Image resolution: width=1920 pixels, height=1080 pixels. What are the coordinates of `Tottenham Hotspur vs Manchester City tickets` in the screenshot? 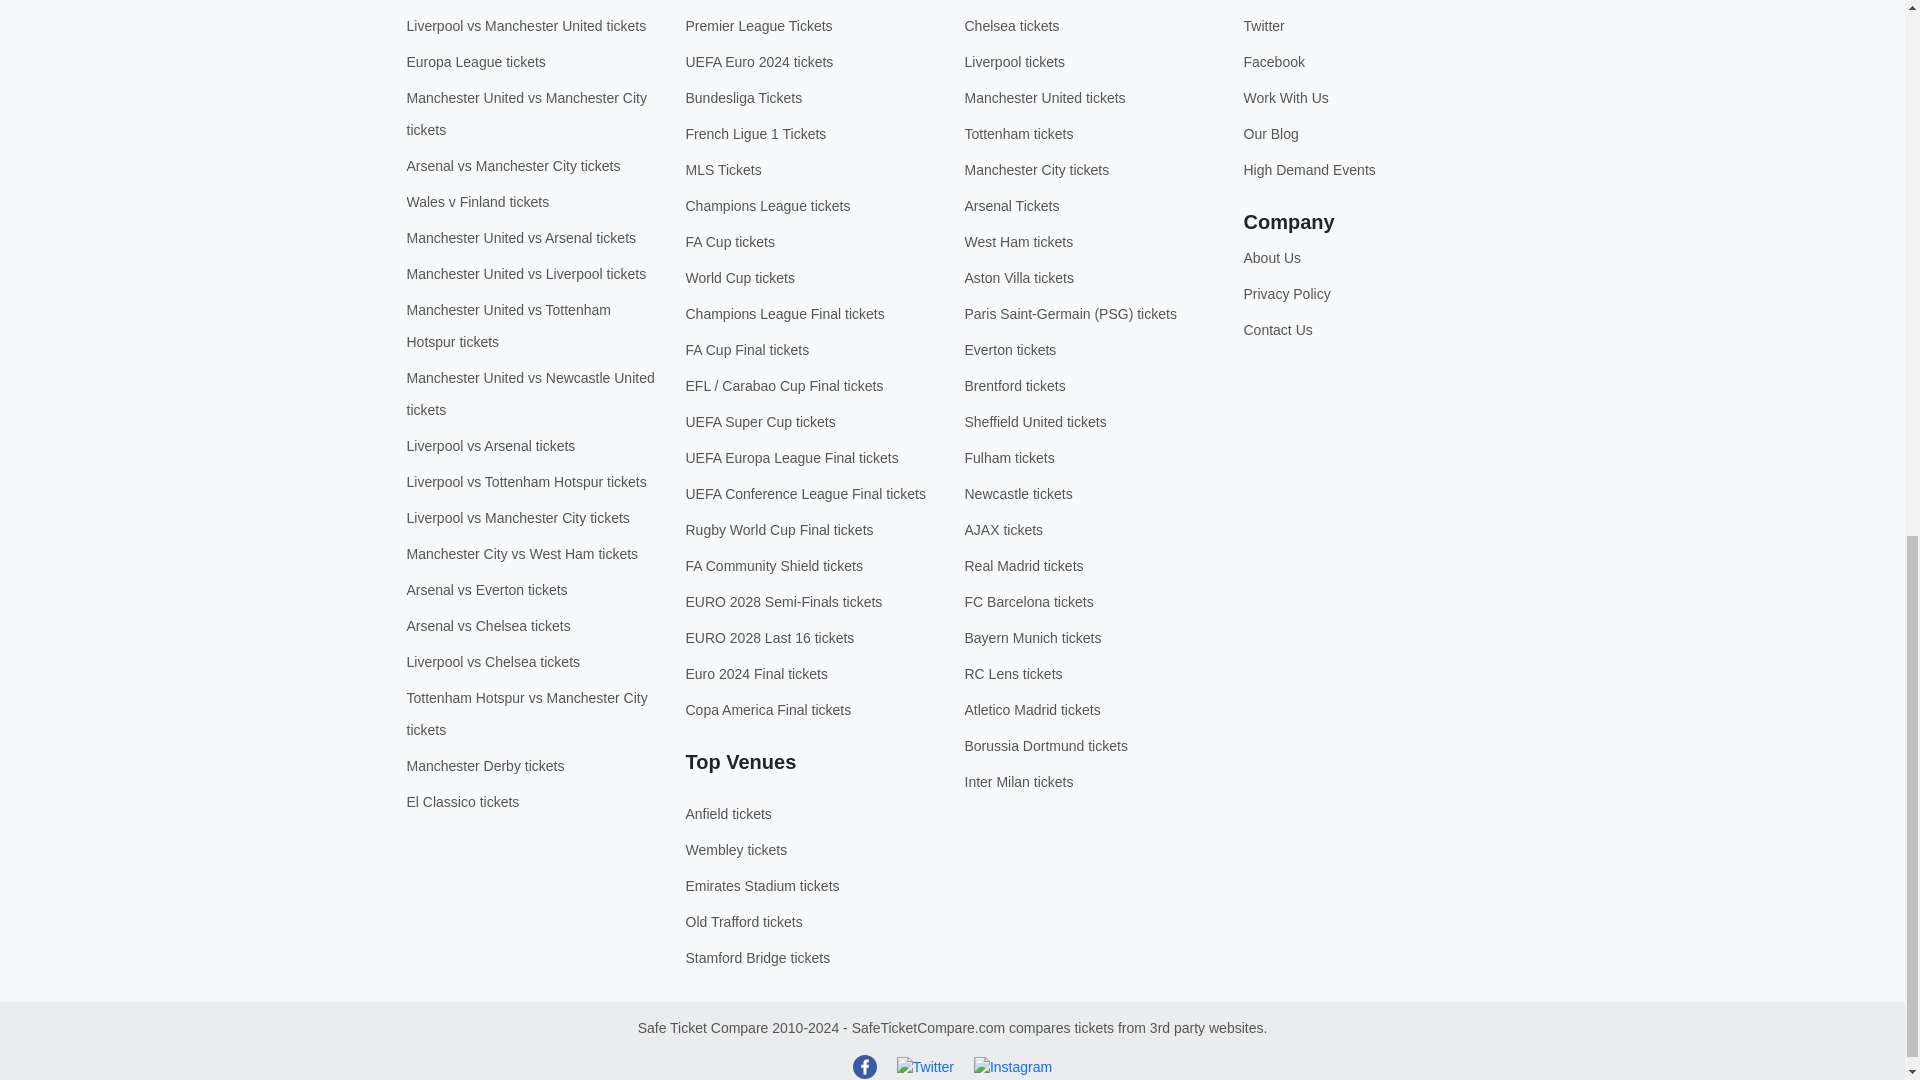 It's located at (526, 714).